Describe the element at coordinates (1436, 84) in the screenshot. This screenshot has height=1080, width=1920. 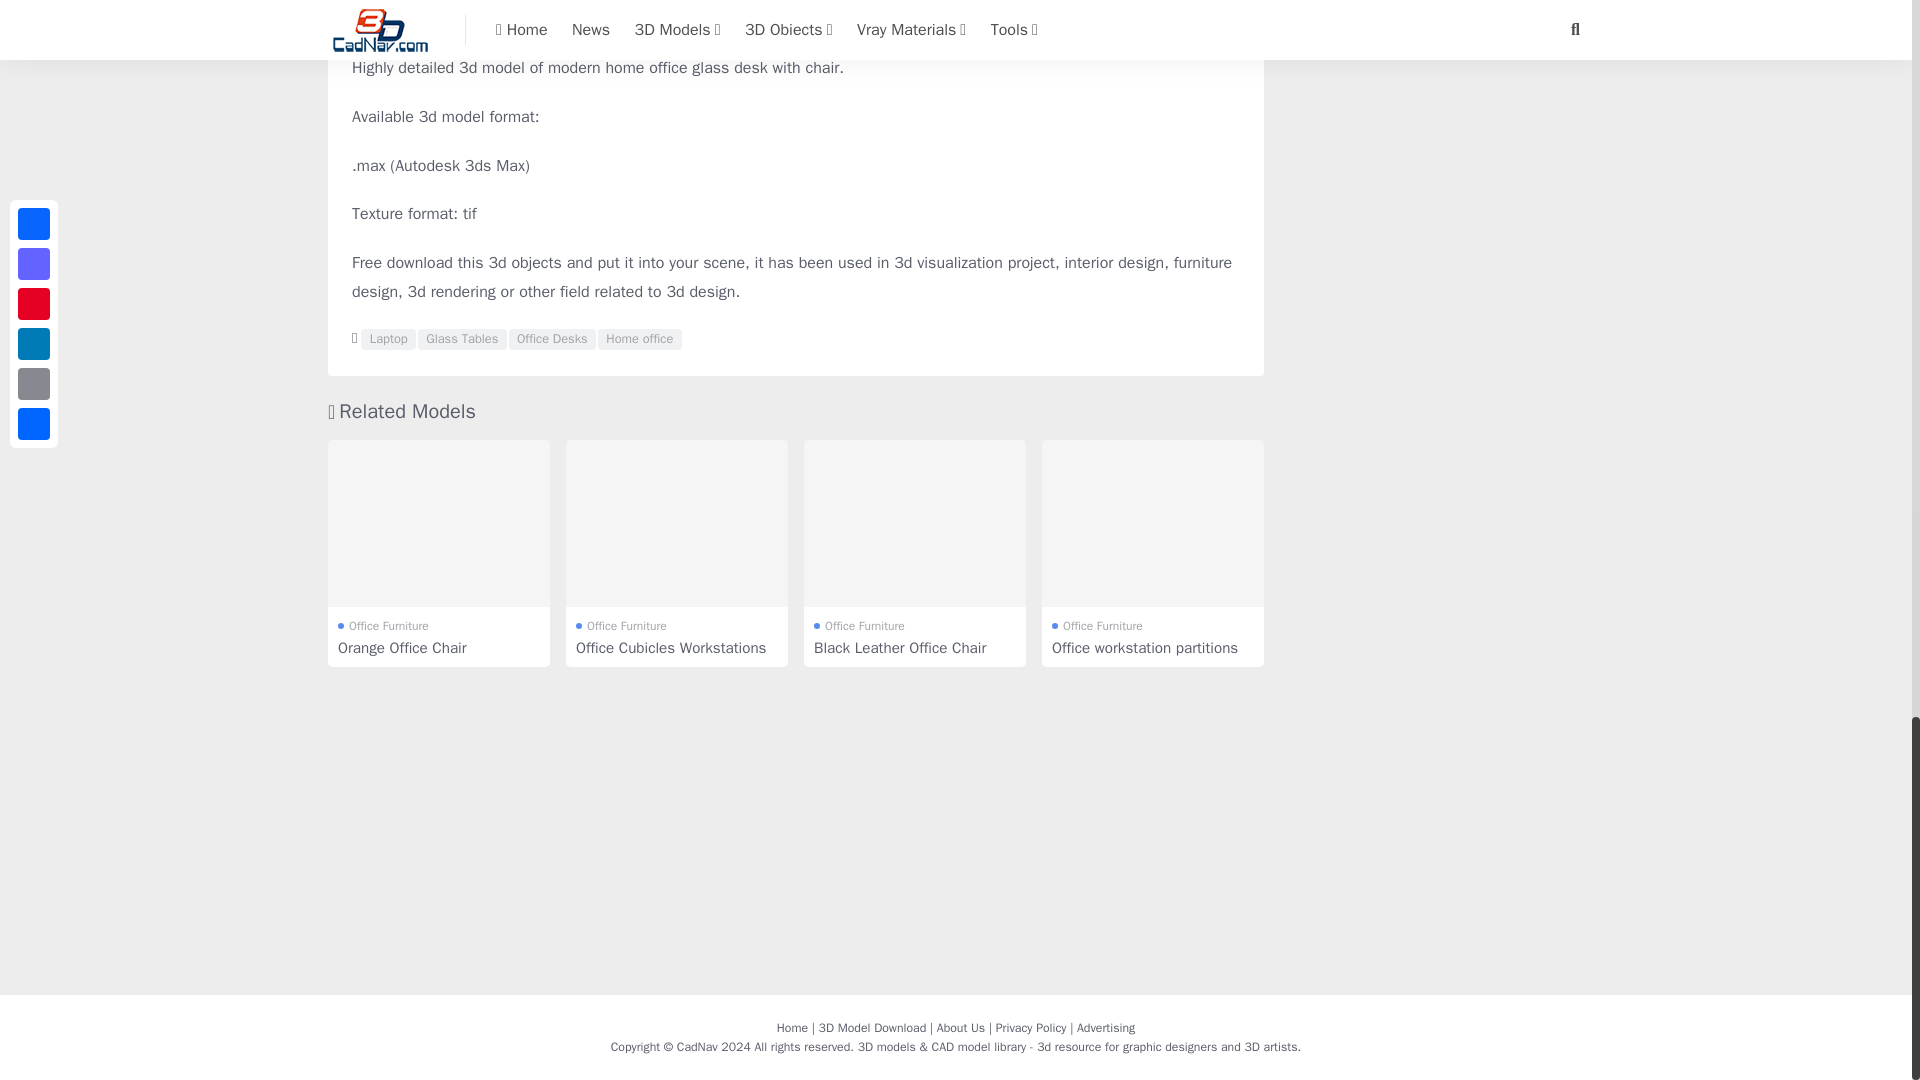
I see `Advertisement` at that location.